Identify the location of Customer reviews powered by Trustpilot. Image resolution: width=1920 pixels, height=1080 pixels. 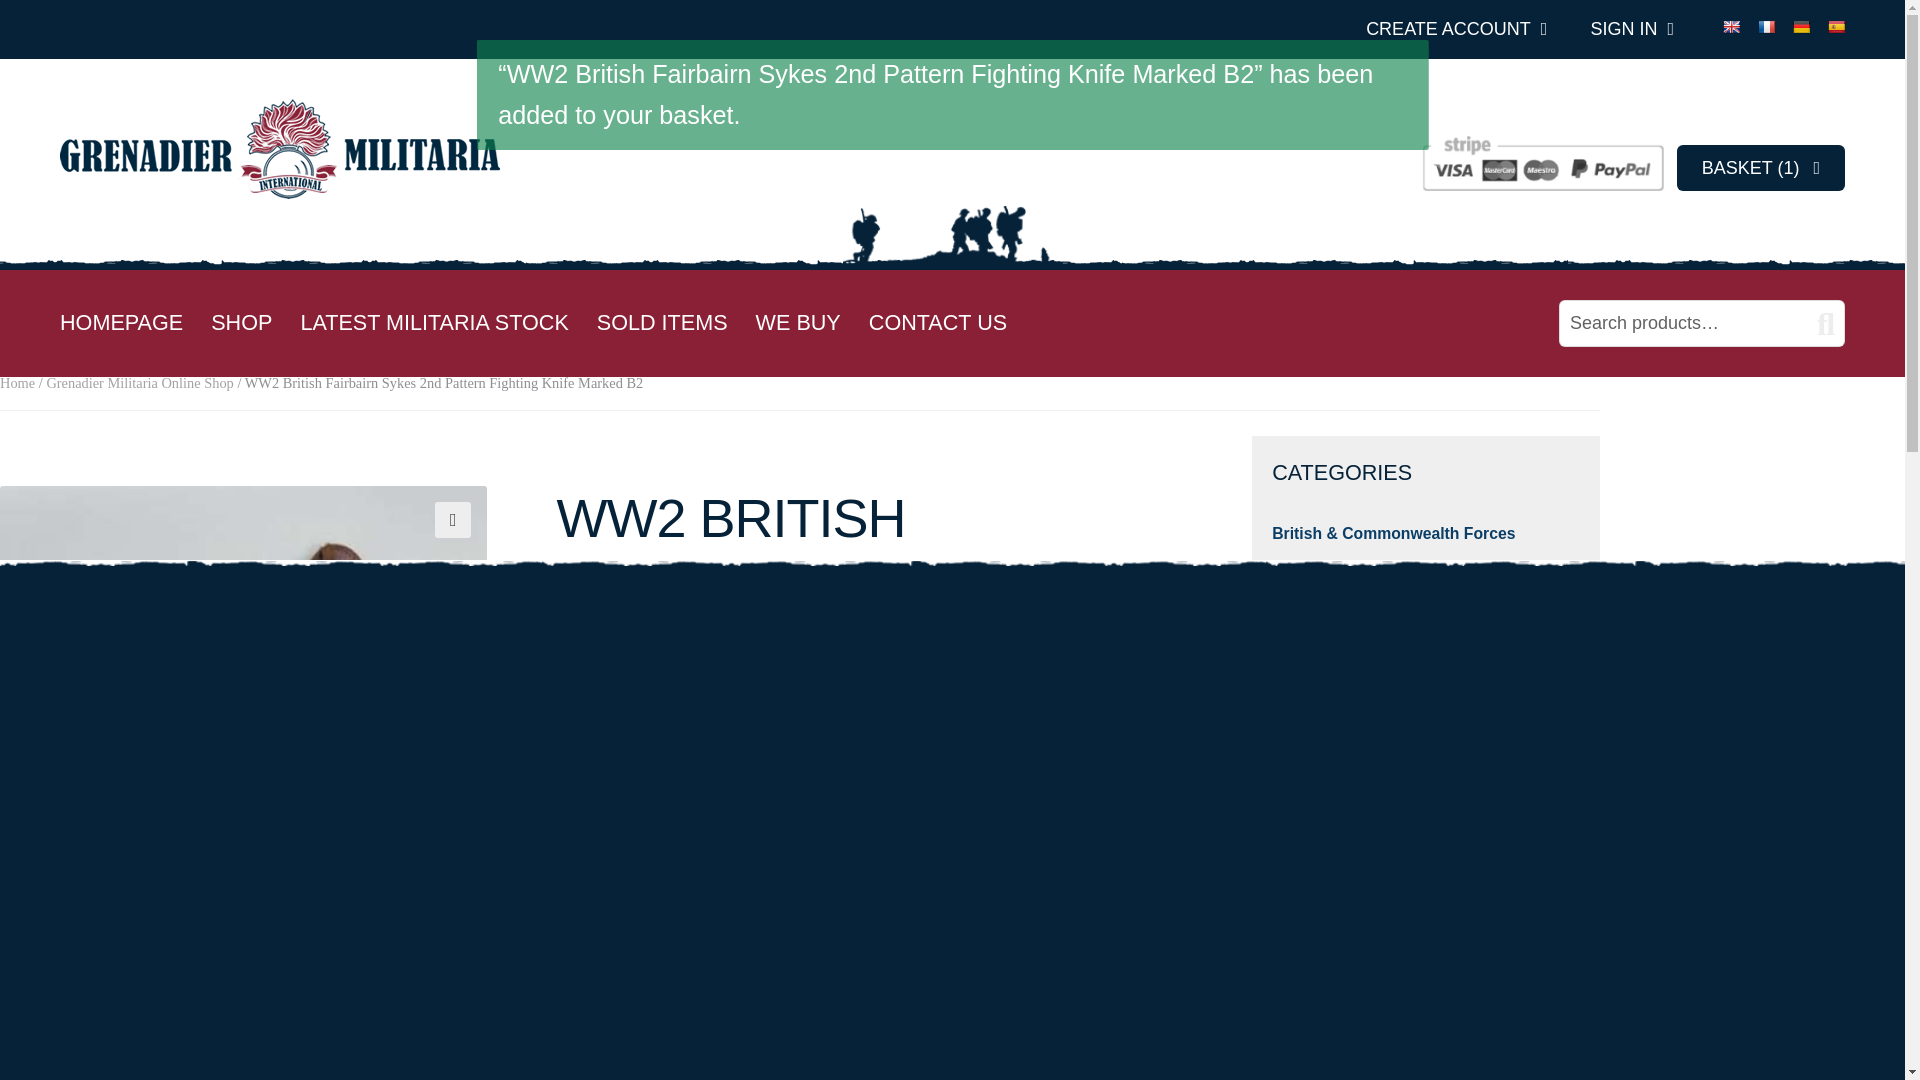
(869, 1072).